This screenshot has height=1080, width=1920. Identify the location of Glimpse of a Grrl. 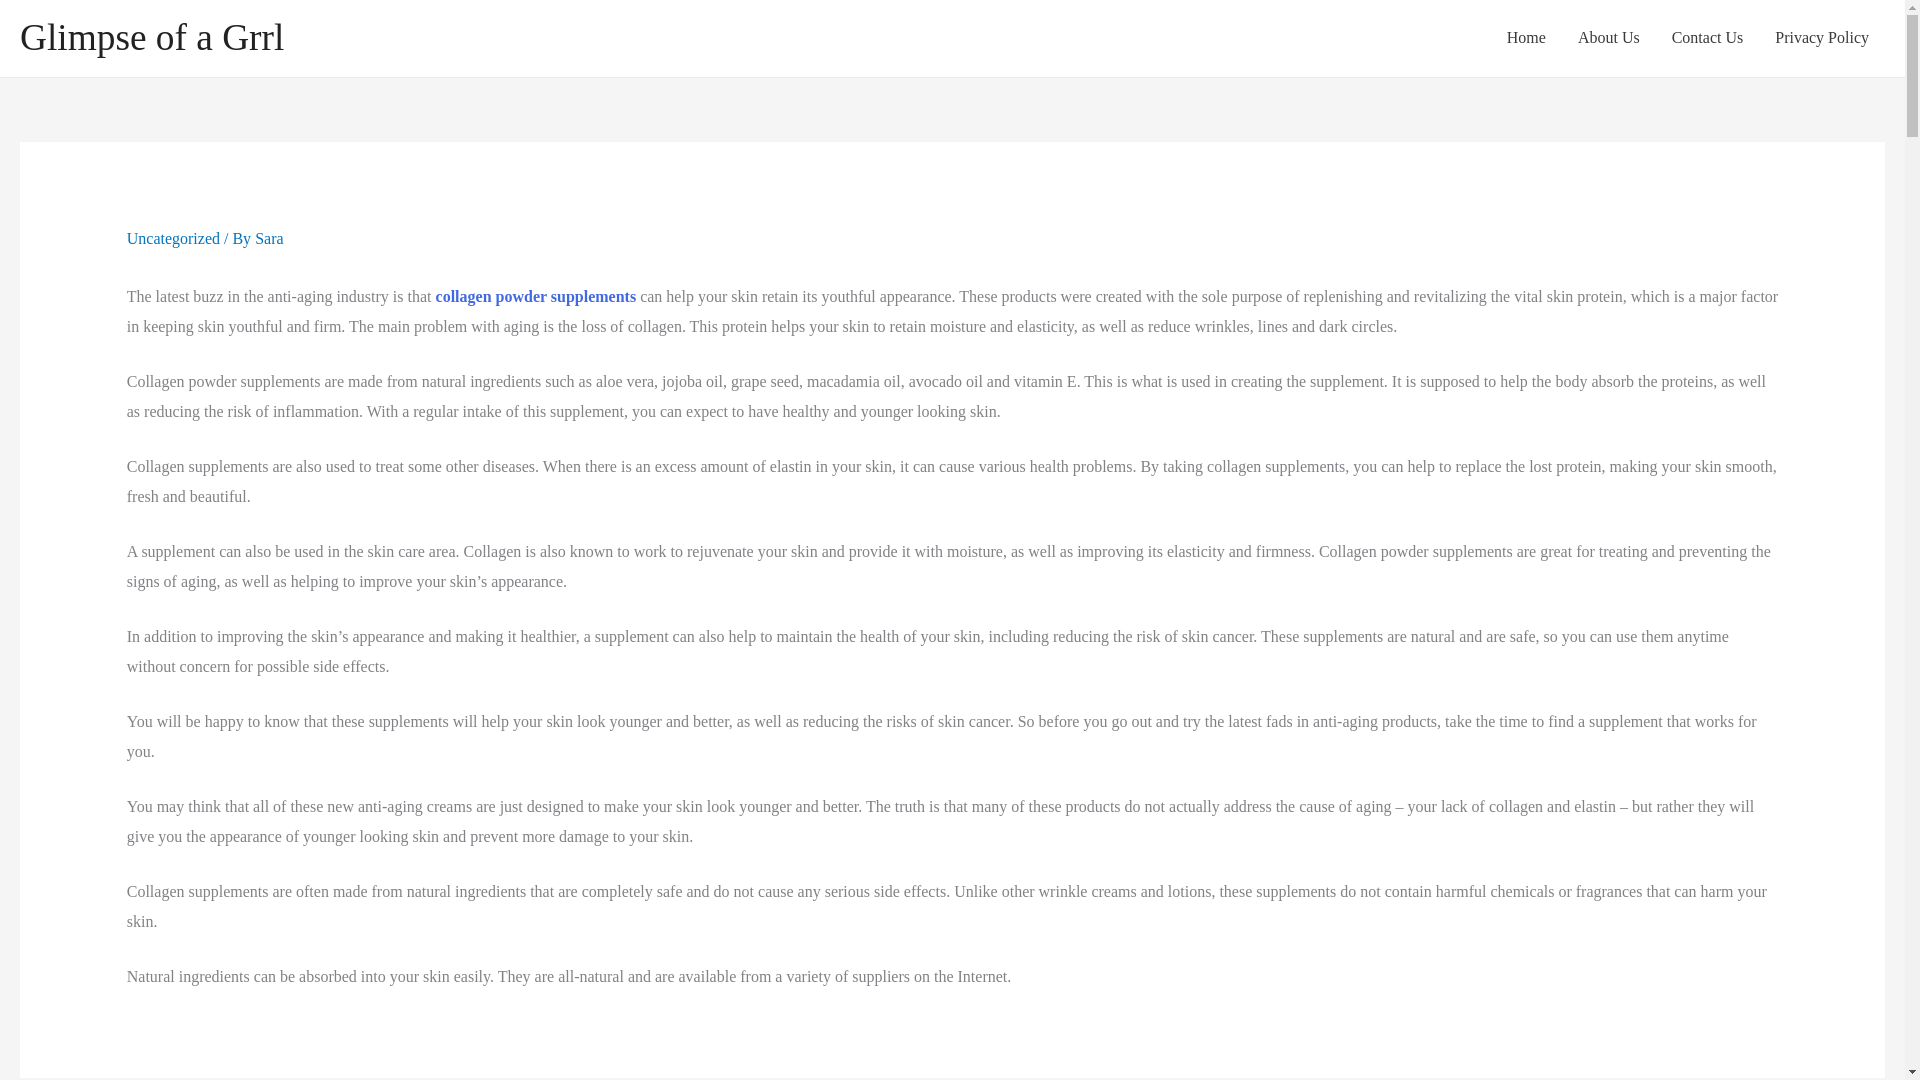
(152, 38).